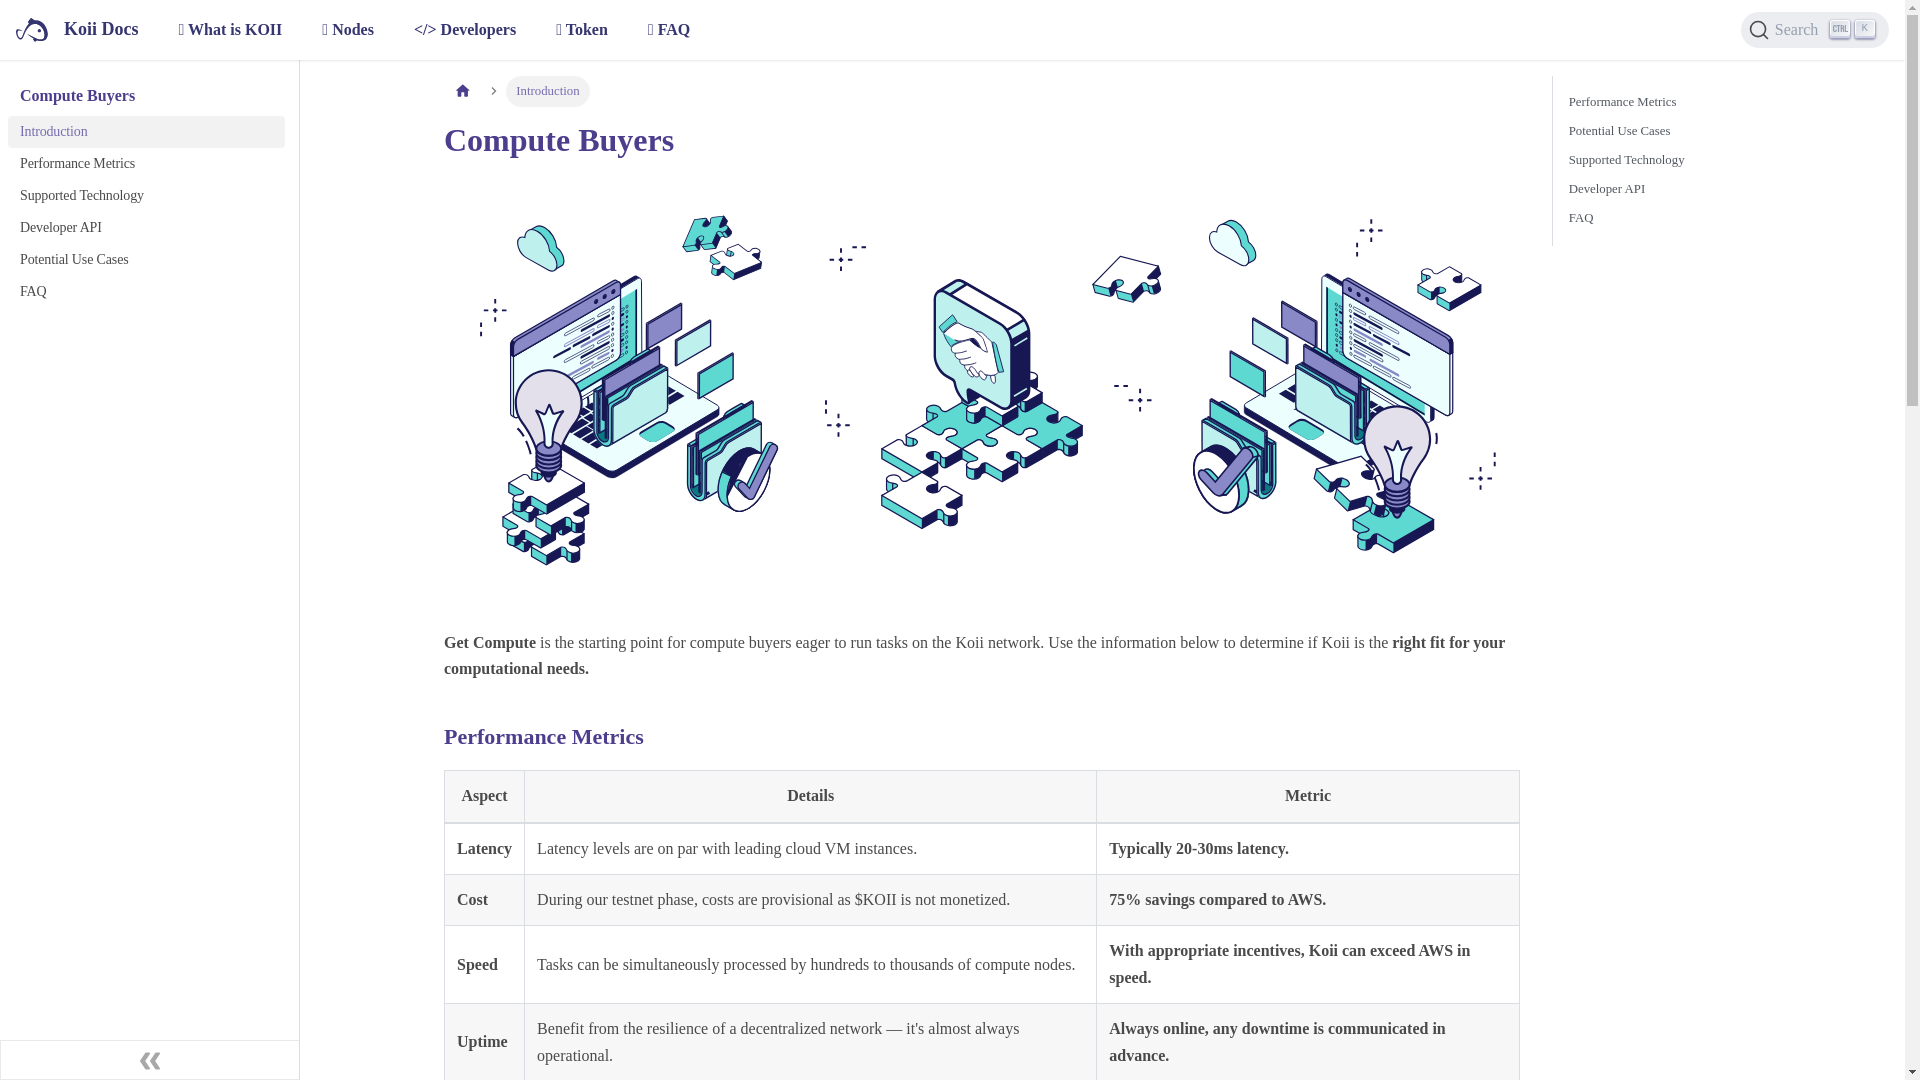 This screenshot has width=1920, height=1080. I want to click on Supported Technology, so click(1724, 160).